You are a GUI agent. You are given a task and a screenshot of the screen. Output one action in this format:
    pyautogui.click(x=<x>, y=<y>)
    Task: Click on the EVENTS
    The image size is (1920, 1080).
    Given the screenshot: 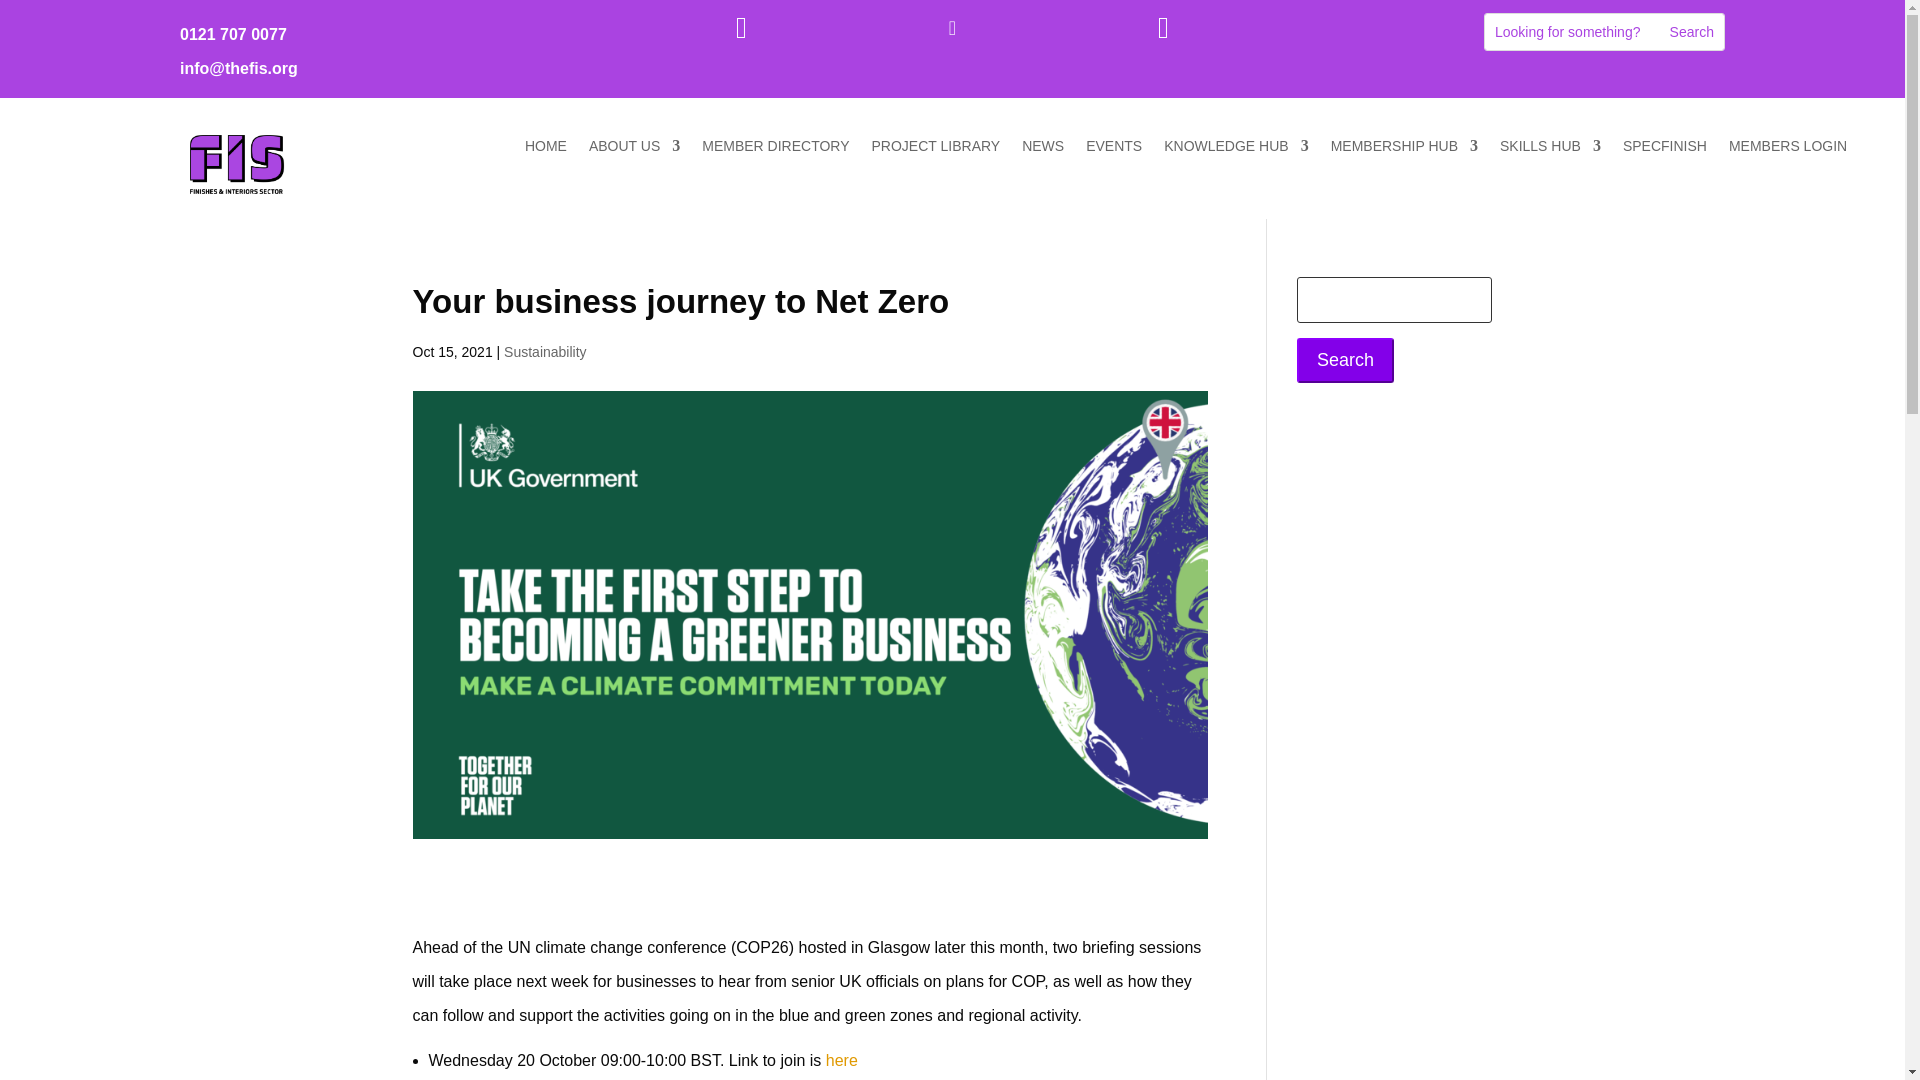 What is the action you would take?
    pyautogui.click(x=1114, y=150)
    